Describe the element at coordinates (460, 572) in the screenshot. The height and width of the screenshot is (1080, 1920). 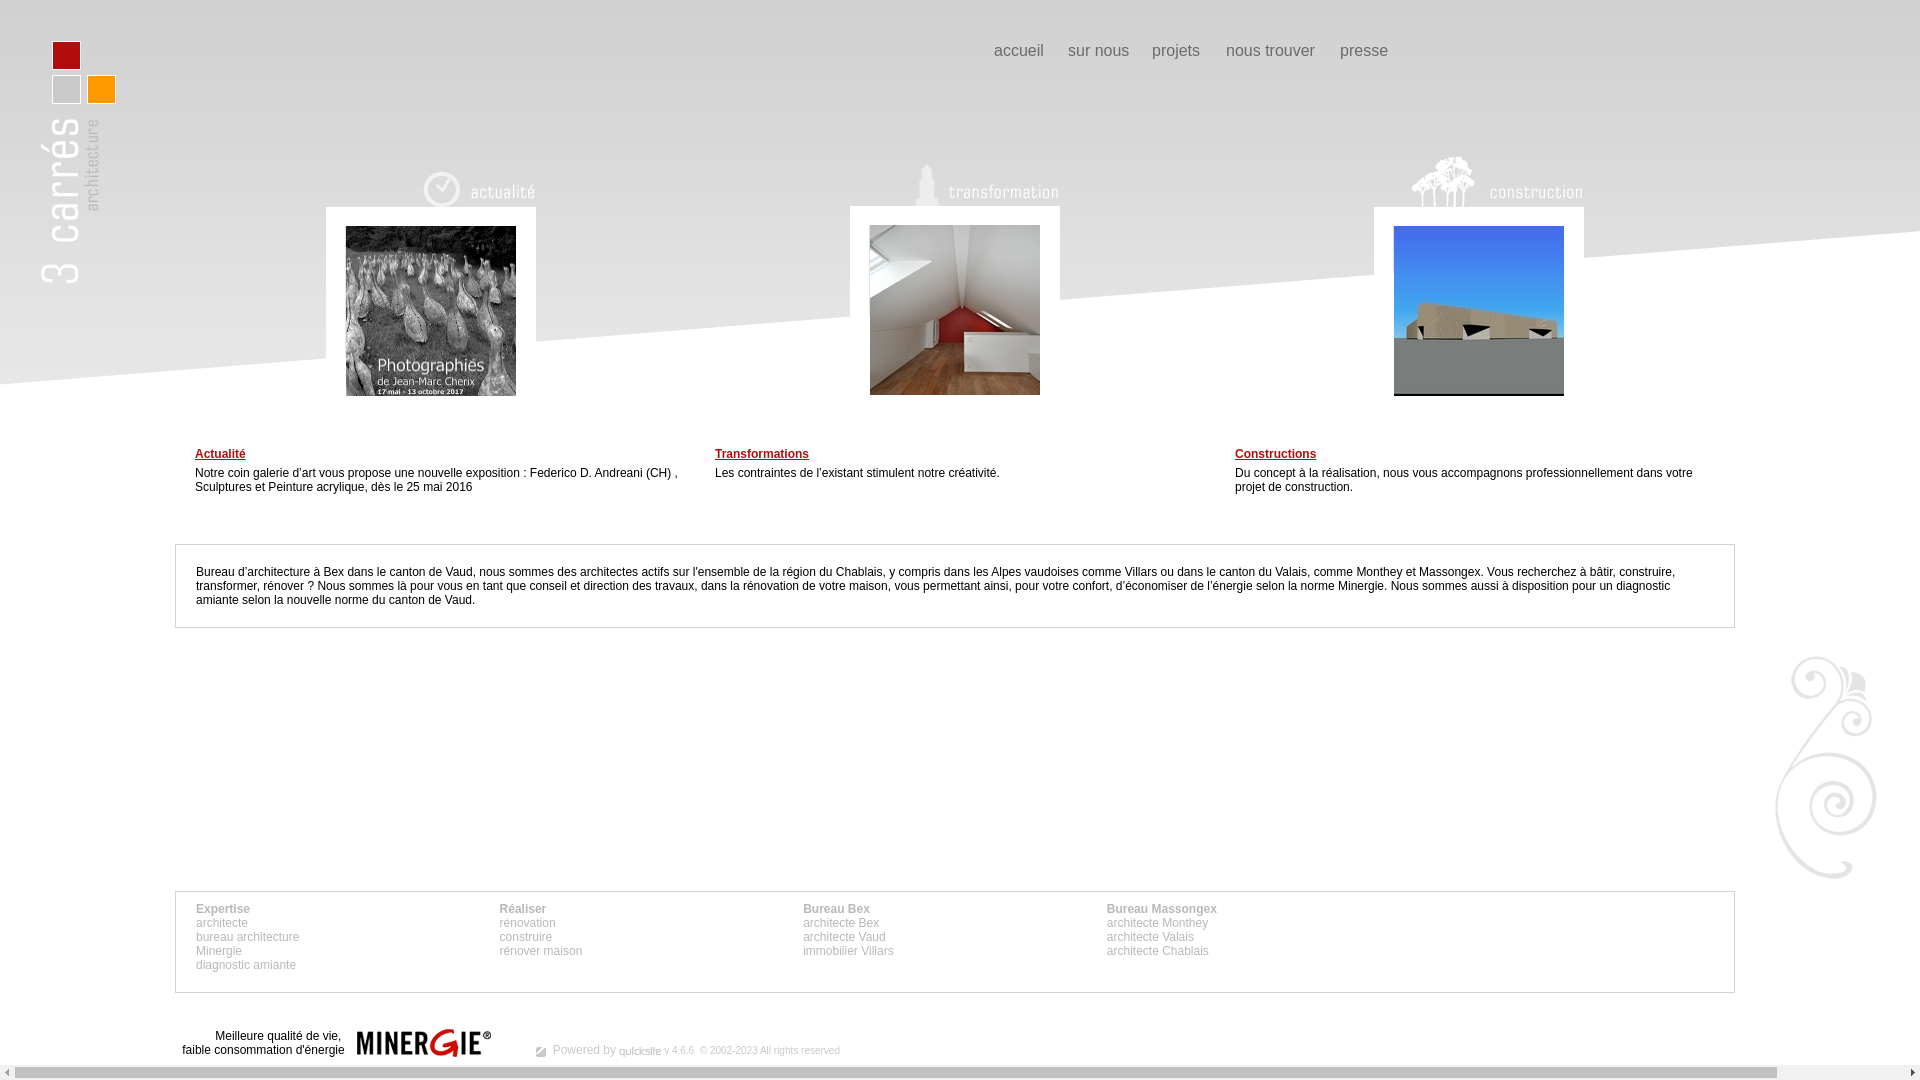
I see `Vaud` at that location.